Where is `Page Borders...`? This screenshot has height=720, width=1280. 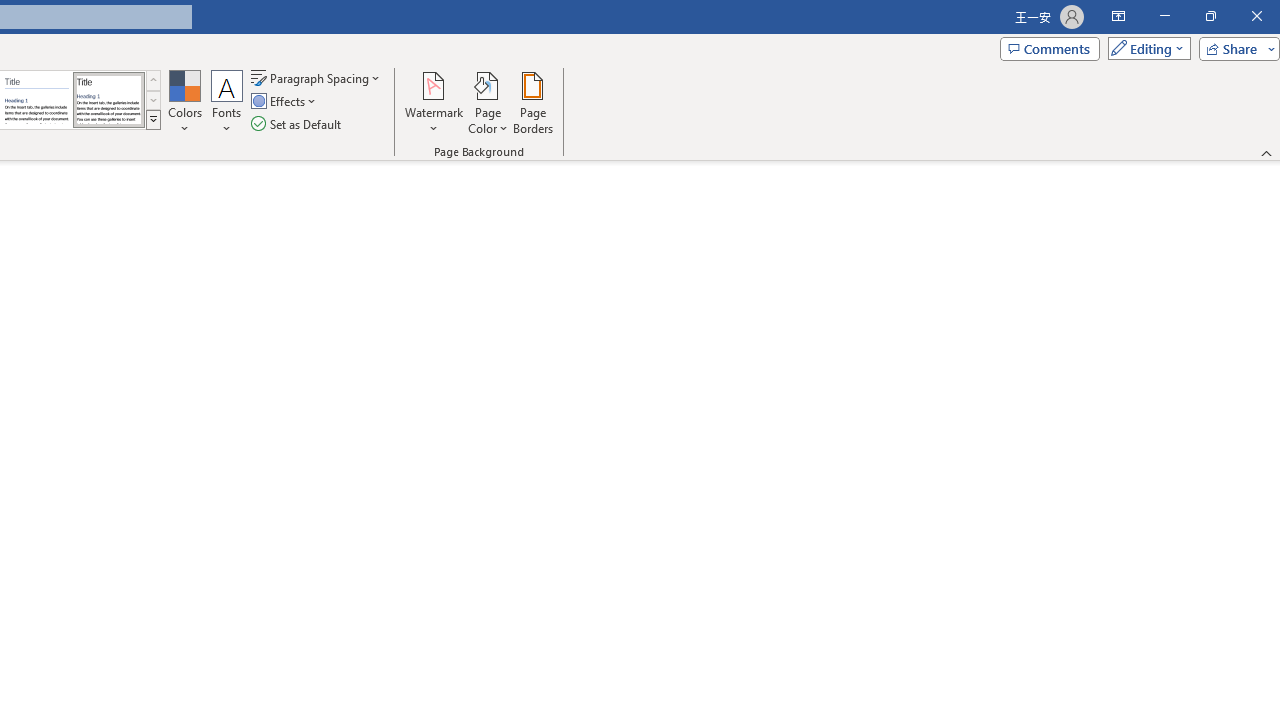 Page Borders... is located at coordinates (532, 102).